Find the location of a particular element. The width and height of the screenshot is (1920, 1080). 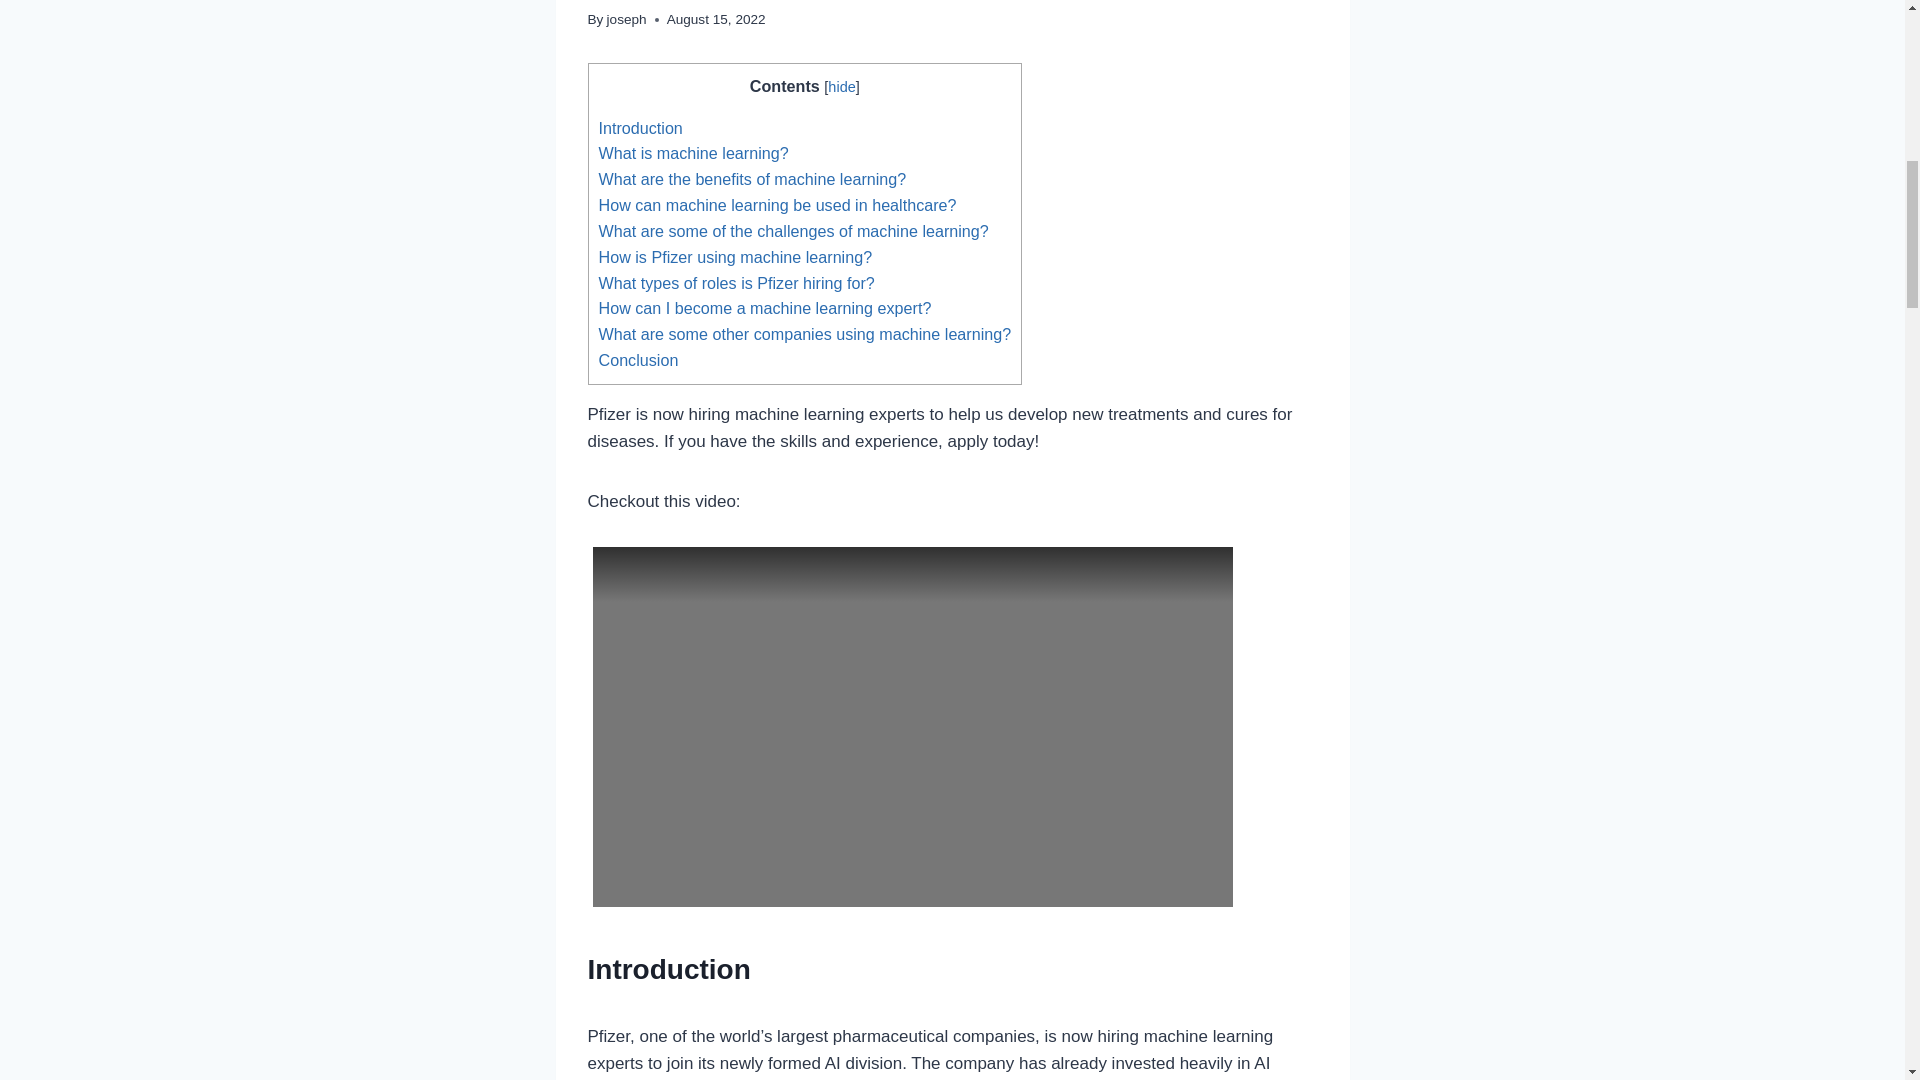

joseph is located at coordinates (626, 19).